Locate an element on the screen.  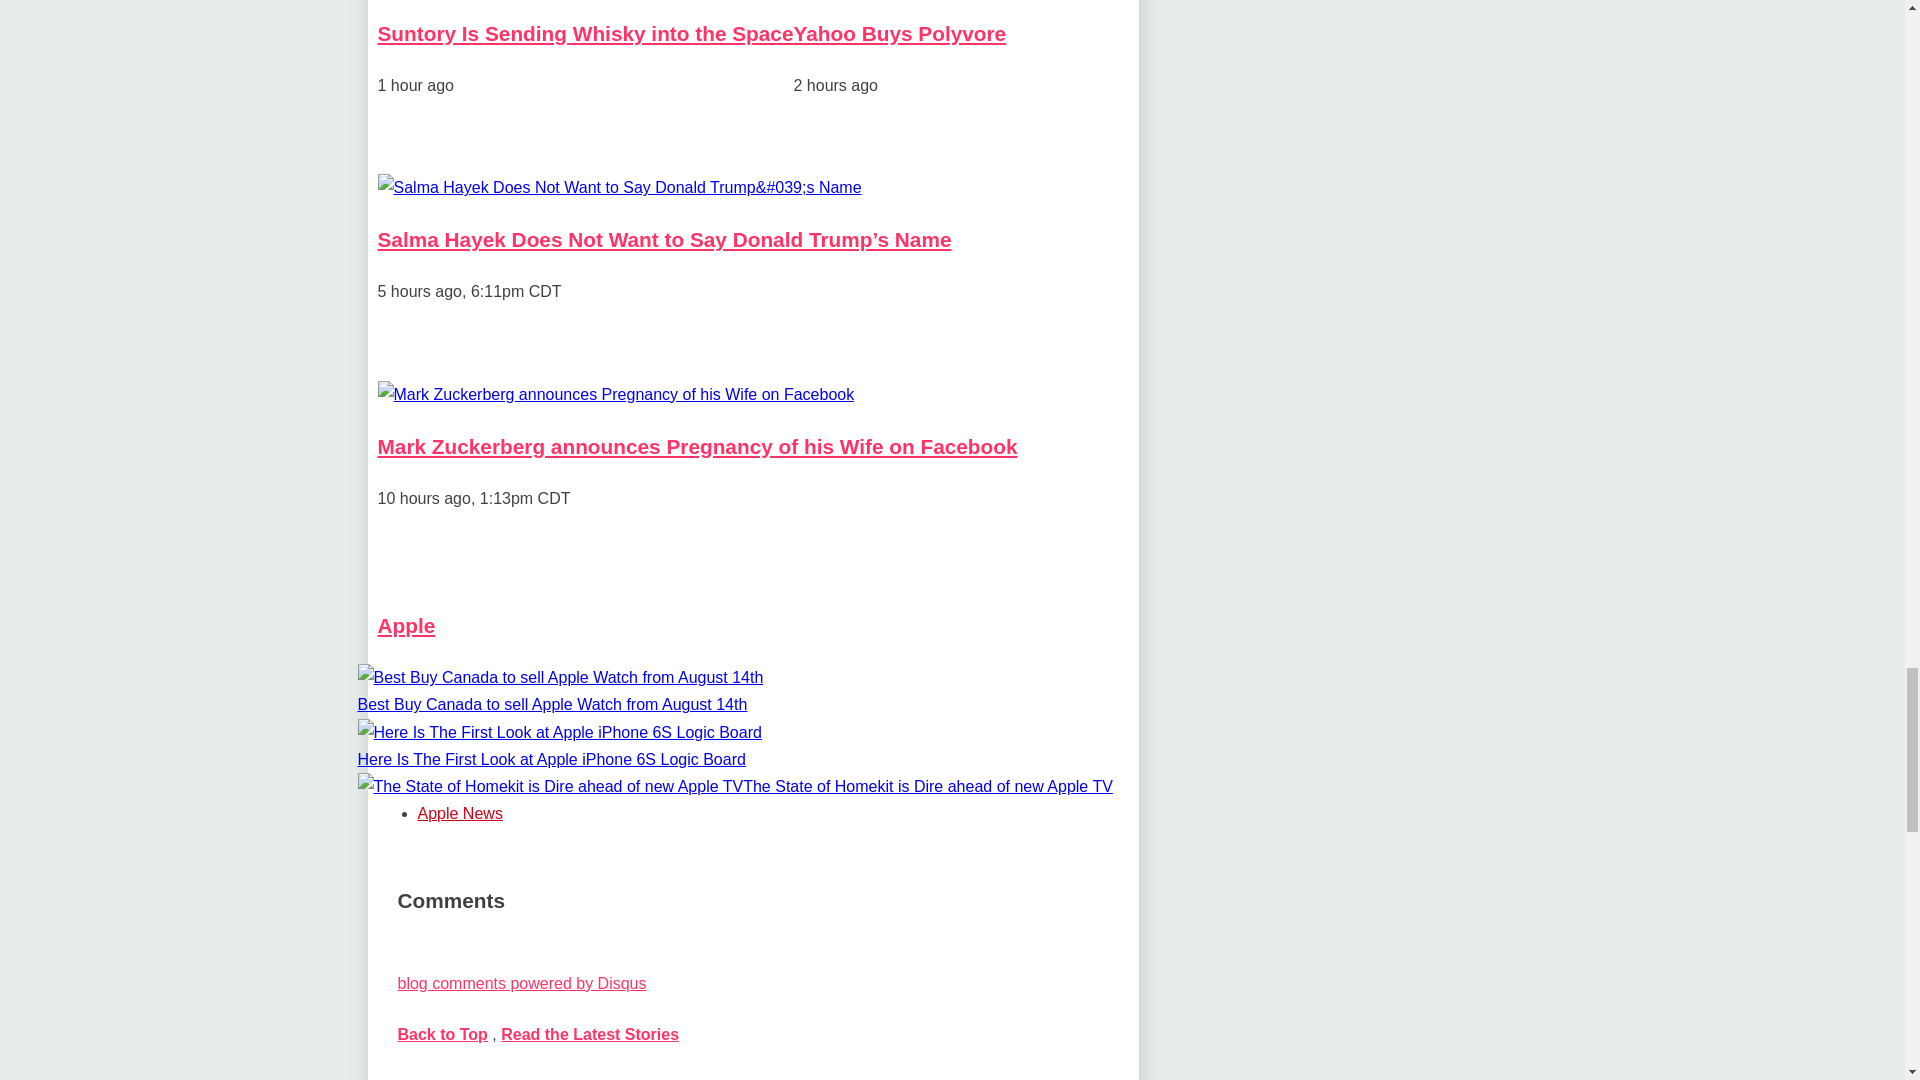
Photo Credit: Getty Images is located at coordinates (620, 186).